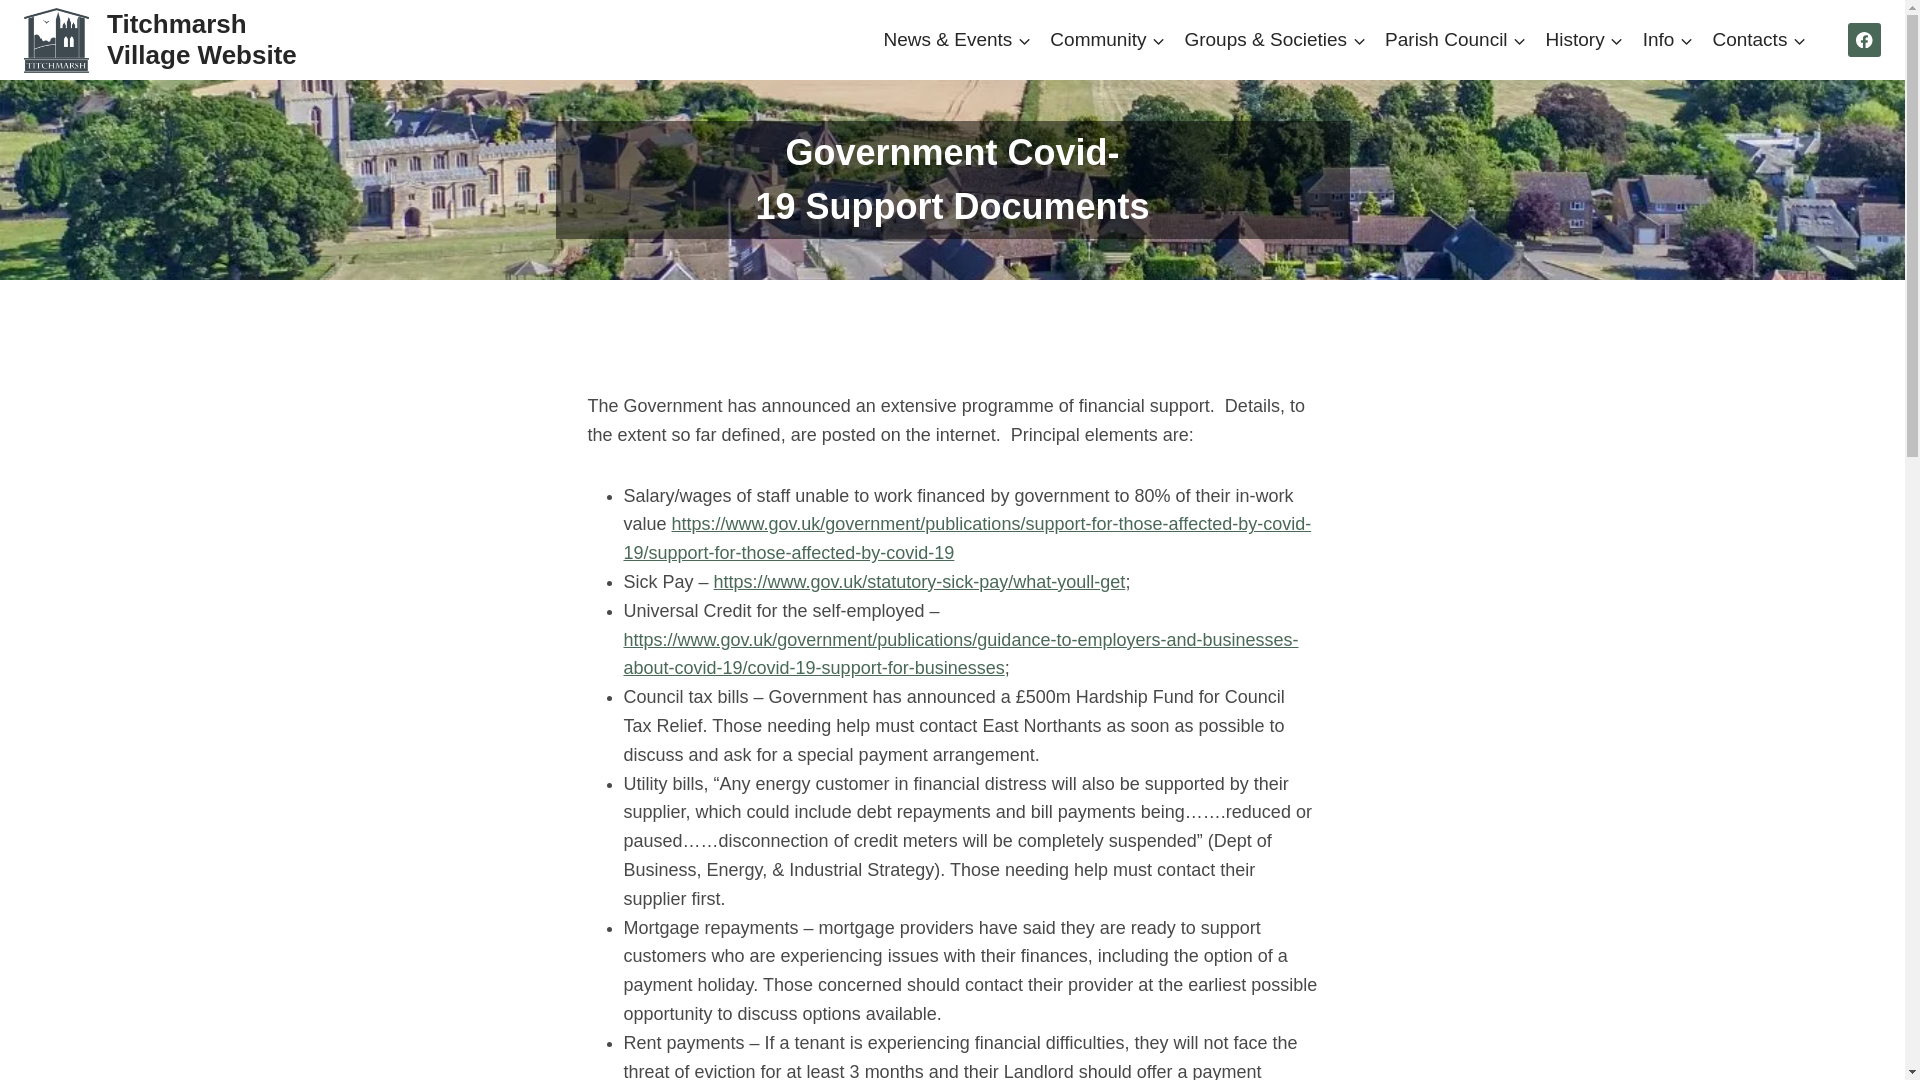 The width and height of the screenshot is (1920, 1080). Describe the element at coordinates (1456, 38) in the screenshot. I see `Parish Council` at that location.